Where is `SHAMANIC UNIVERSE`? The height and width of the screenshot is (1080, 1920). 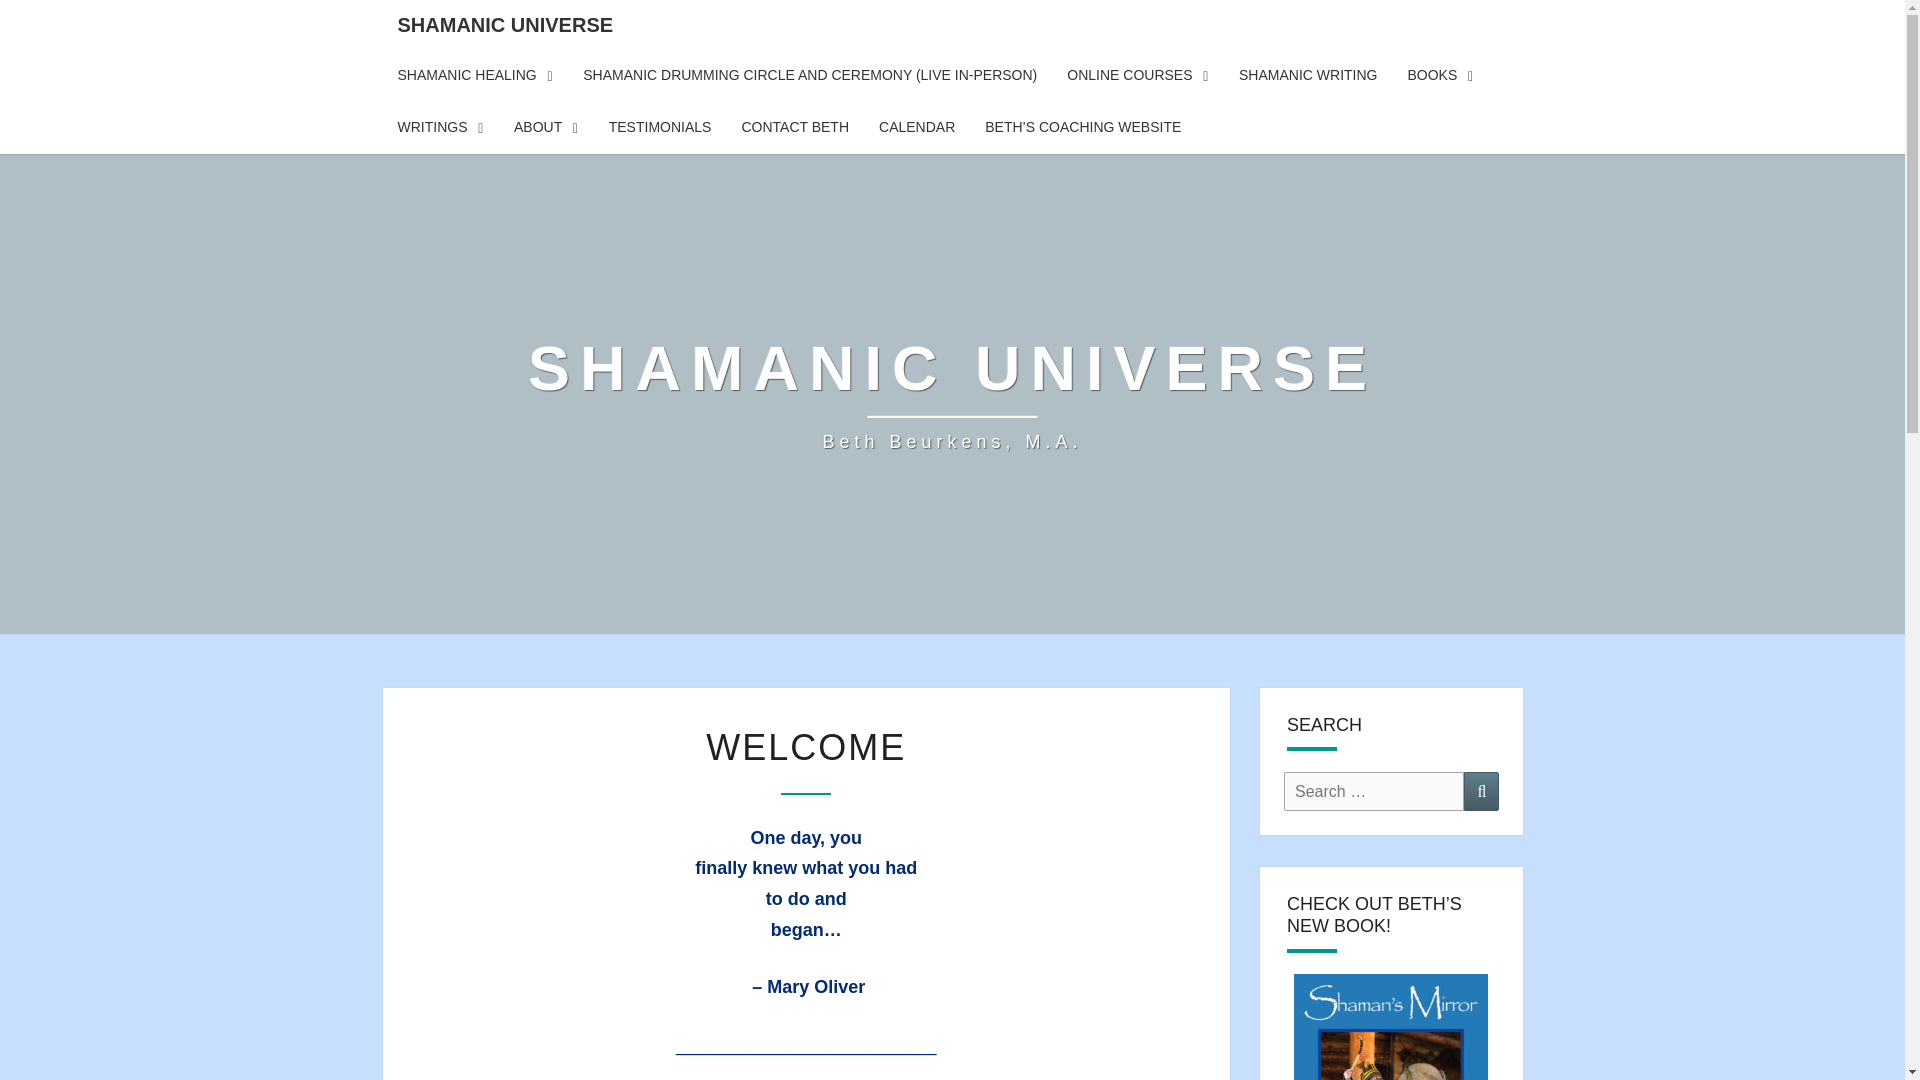 SHAMANIC UNIVERSE is located at coordinates (660, 128).